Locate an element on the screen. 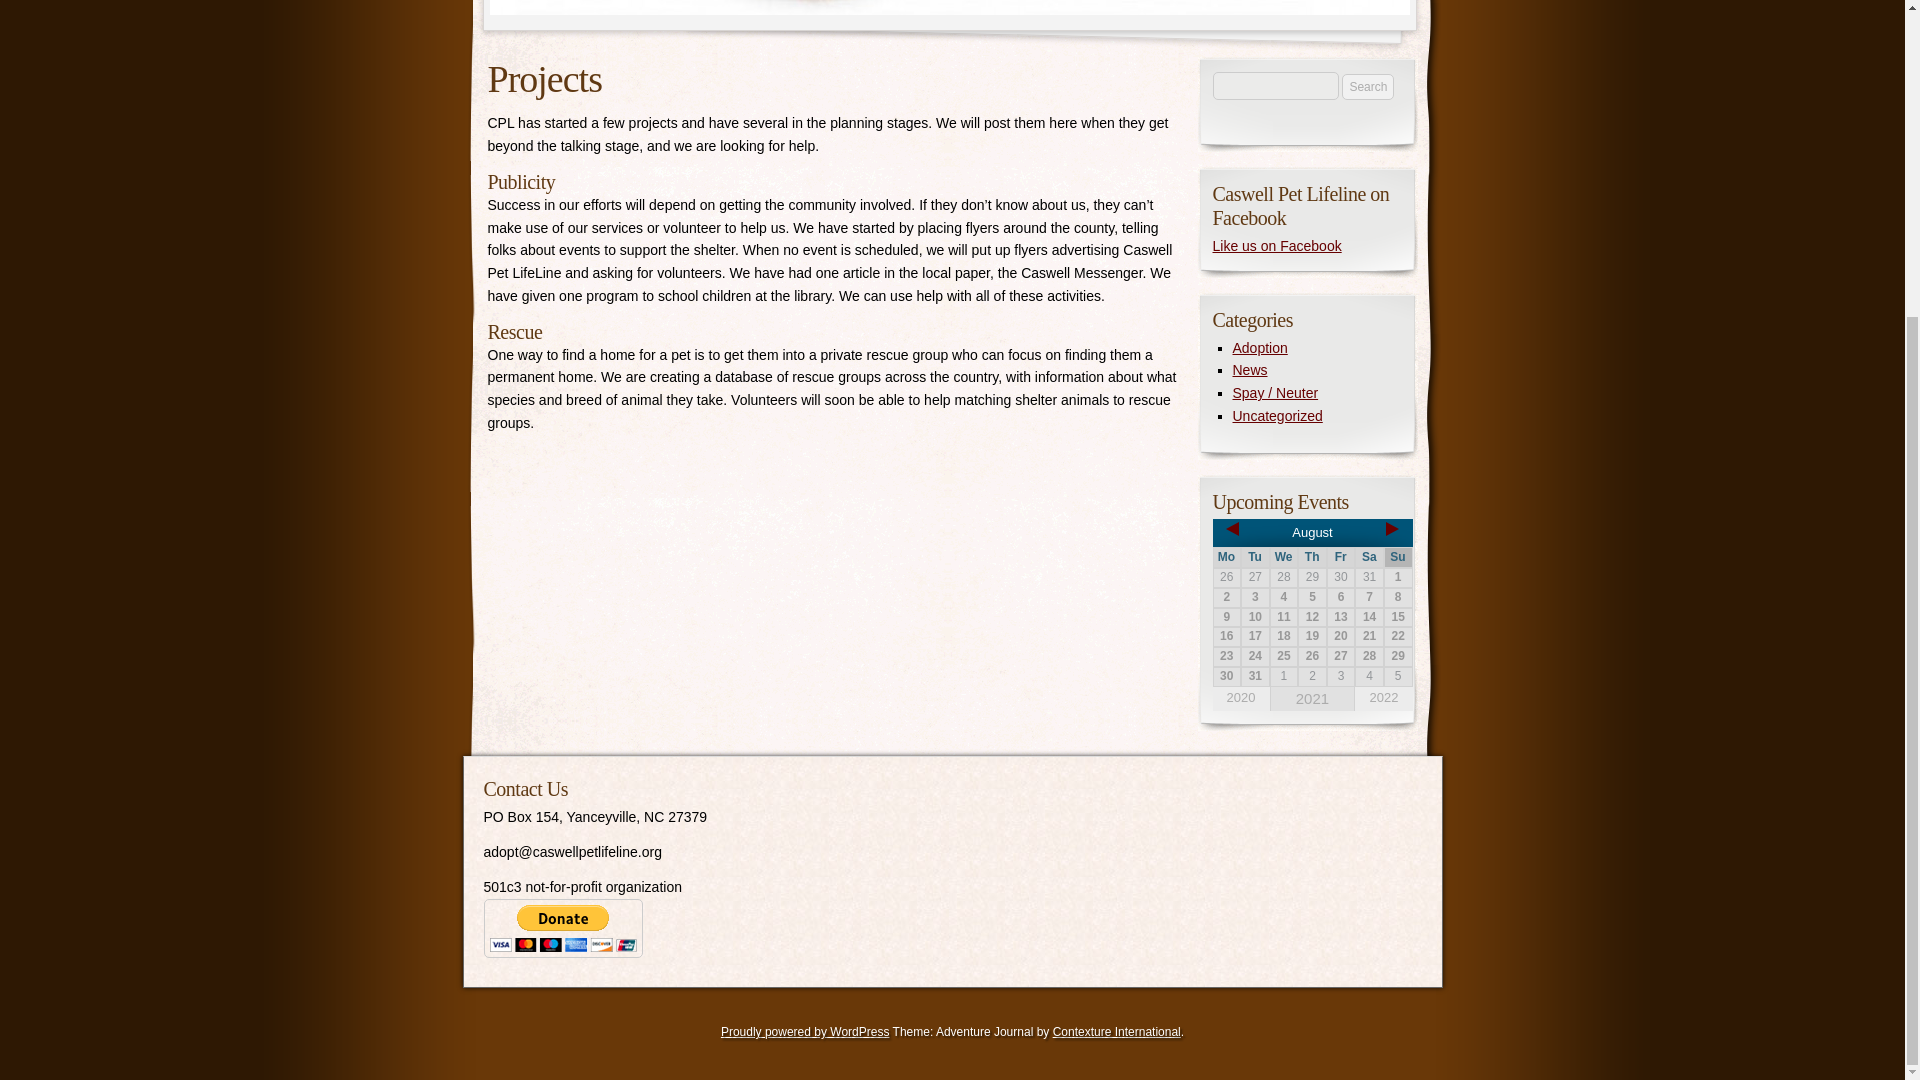 Image resolution: width=1920 pixels, height=1080 pixels. Proudly powered by WordPress is located at coordinates (806, 1031).